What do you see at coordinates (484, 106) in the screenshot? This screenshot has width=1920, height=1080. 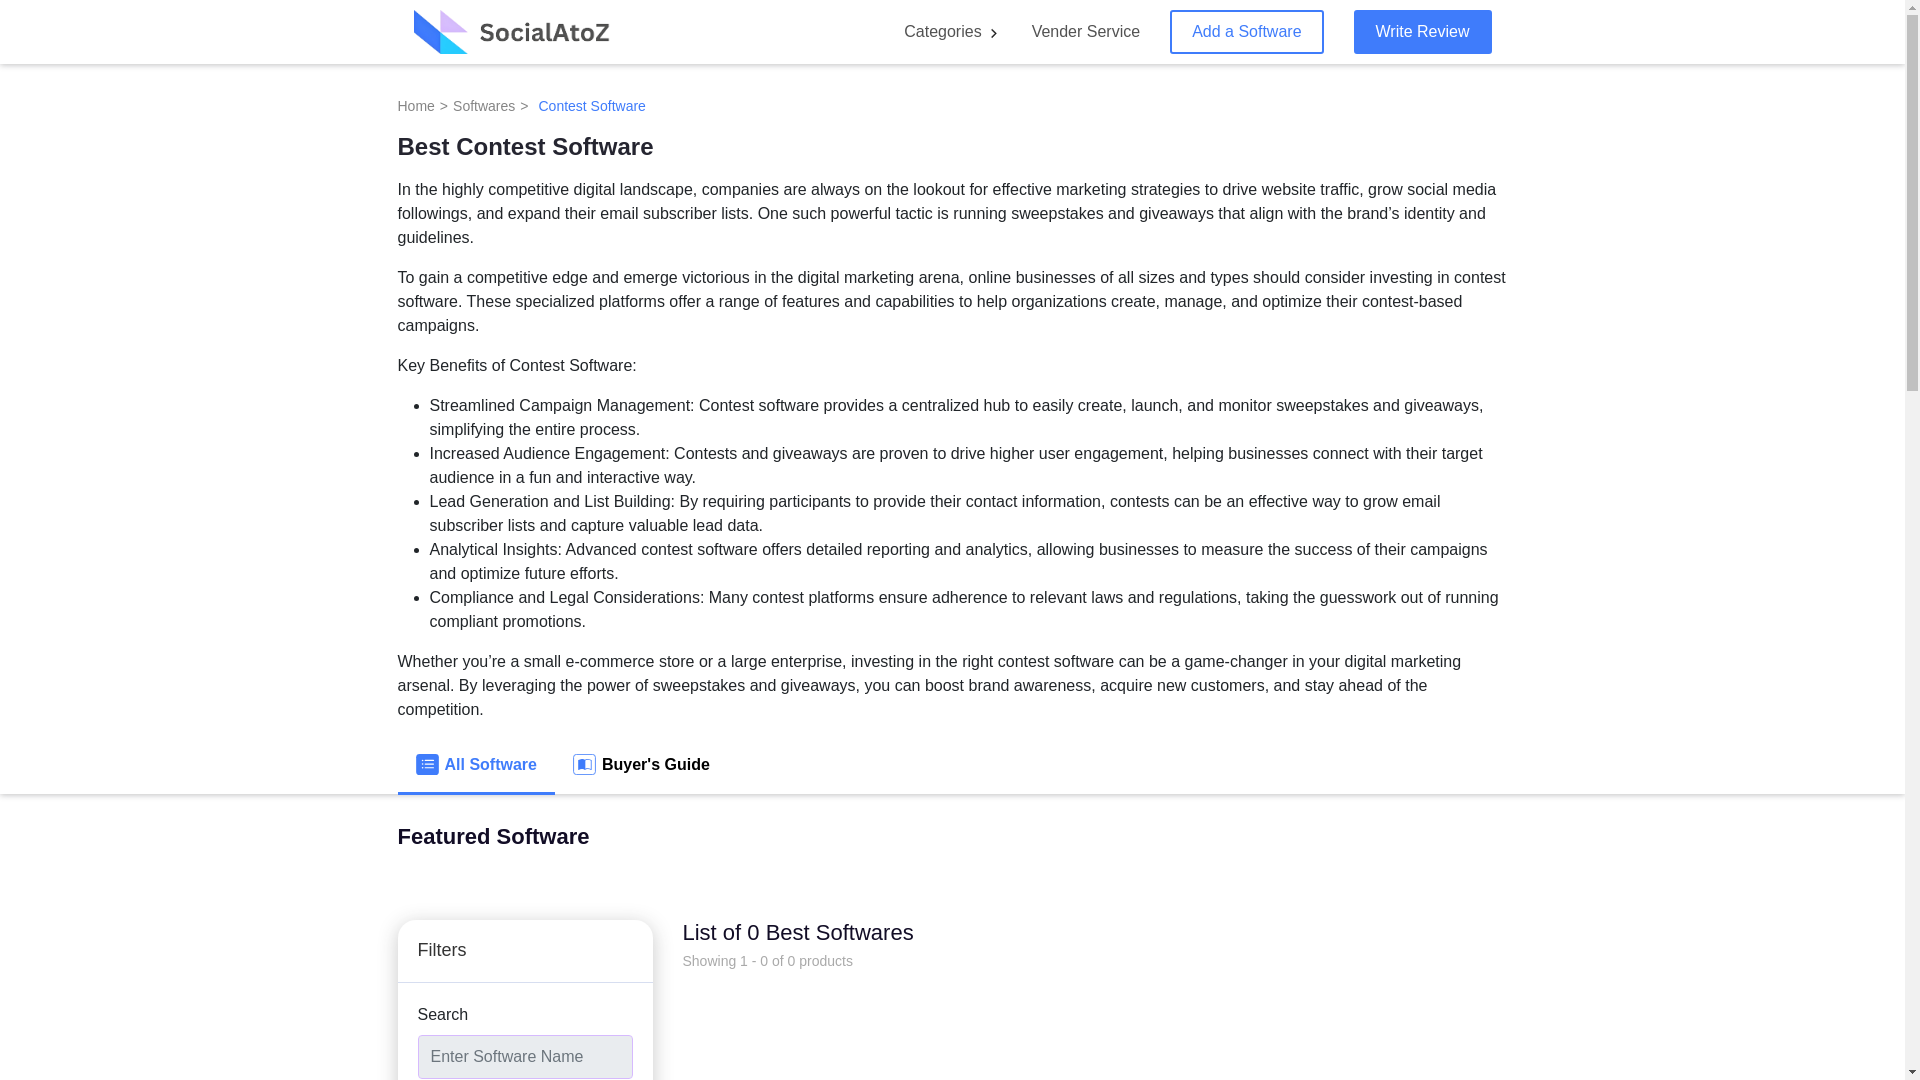 I see `Softwares` at bounding box center [484, 106].